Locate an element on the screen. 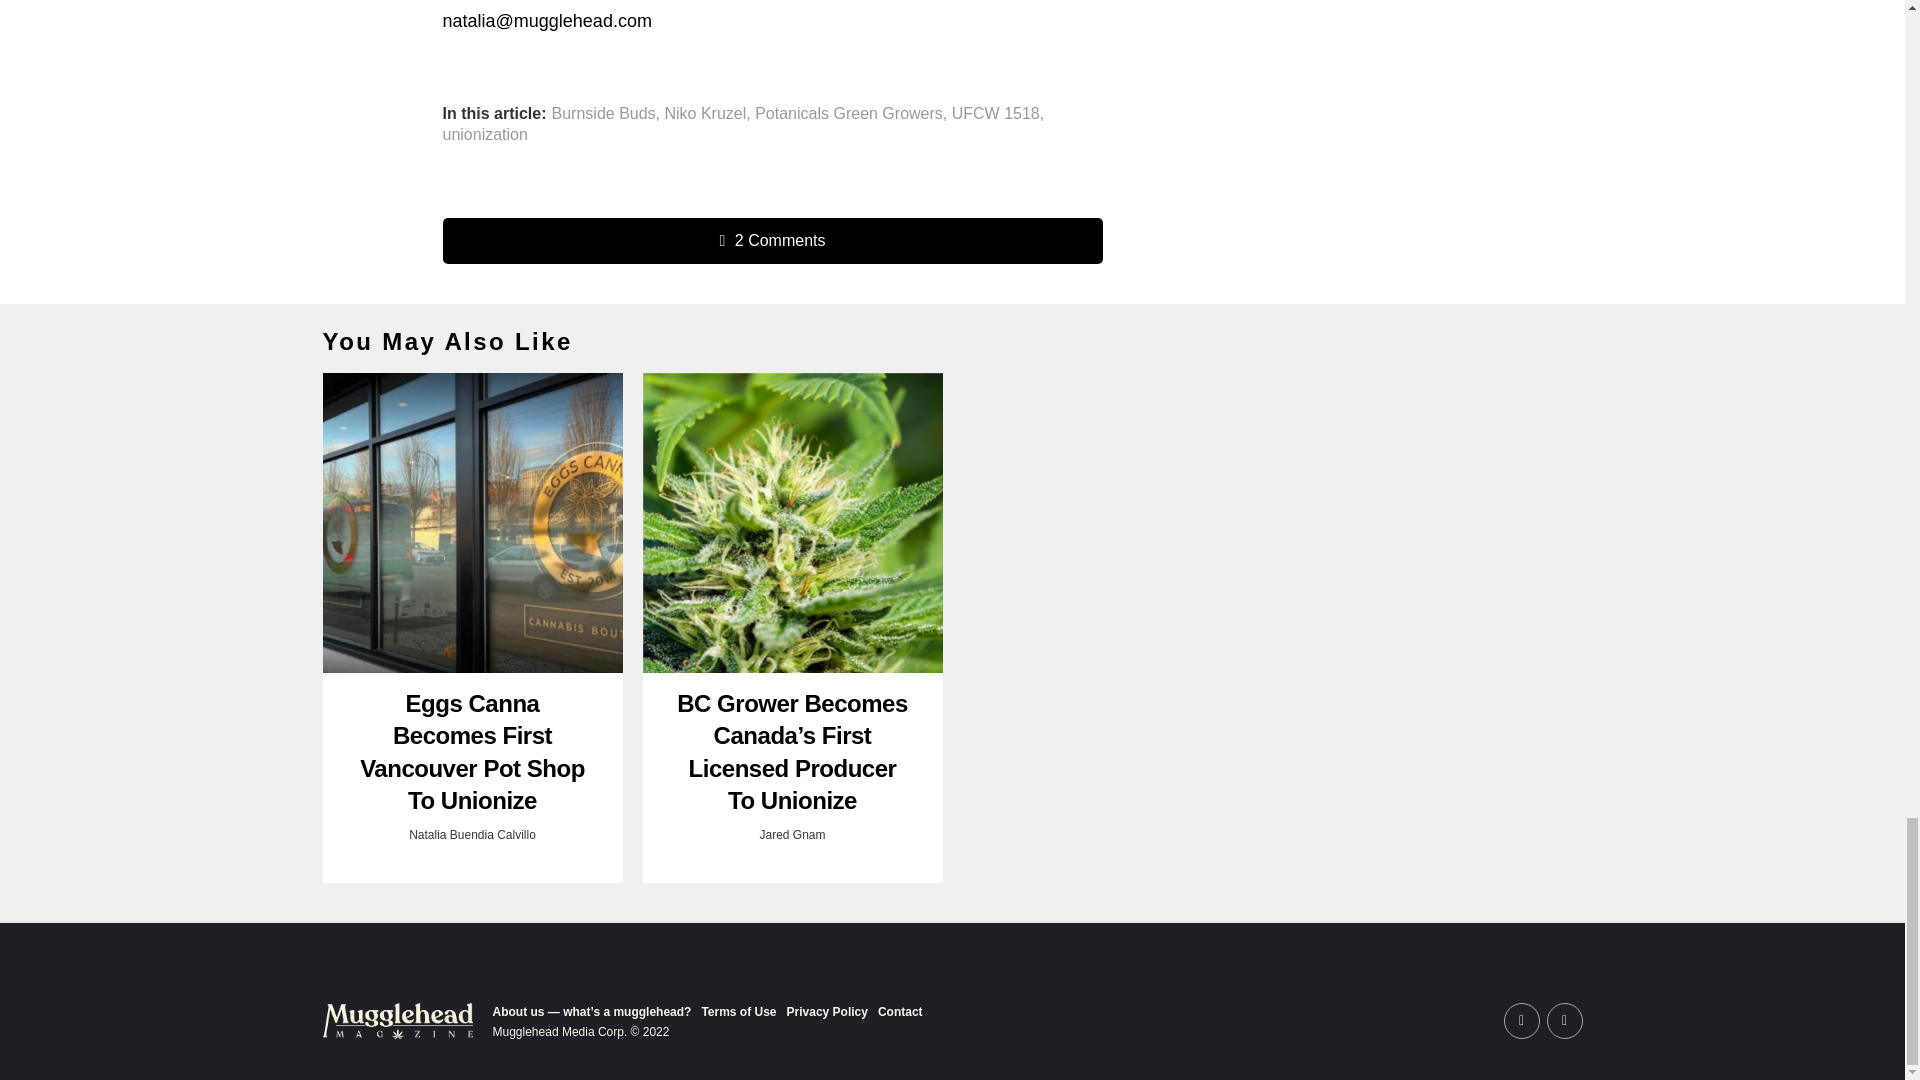  Posts by Jared Gnam is located at coordinates (792, 835).